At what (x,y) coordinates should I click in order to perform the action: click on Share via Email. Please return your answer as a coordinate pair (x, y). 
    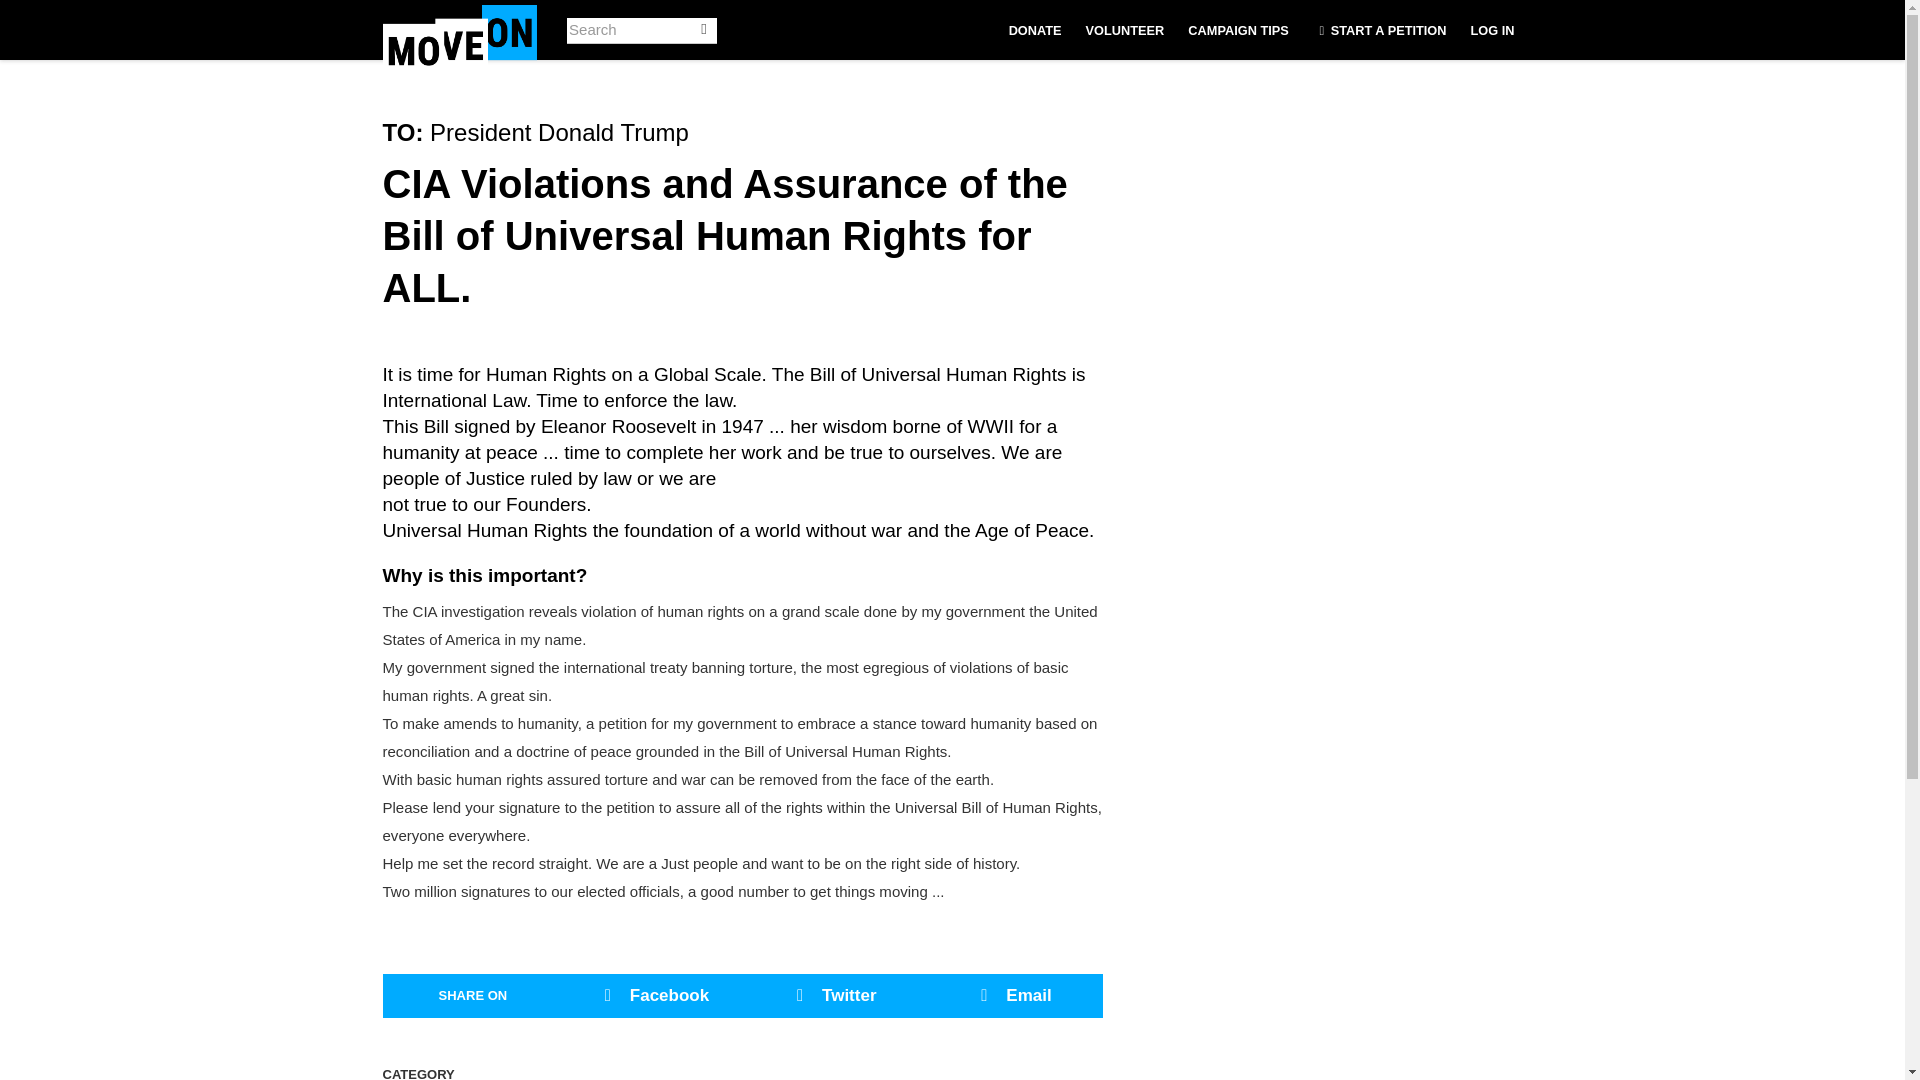
    Looking at the image, I should click on (1012, 996).